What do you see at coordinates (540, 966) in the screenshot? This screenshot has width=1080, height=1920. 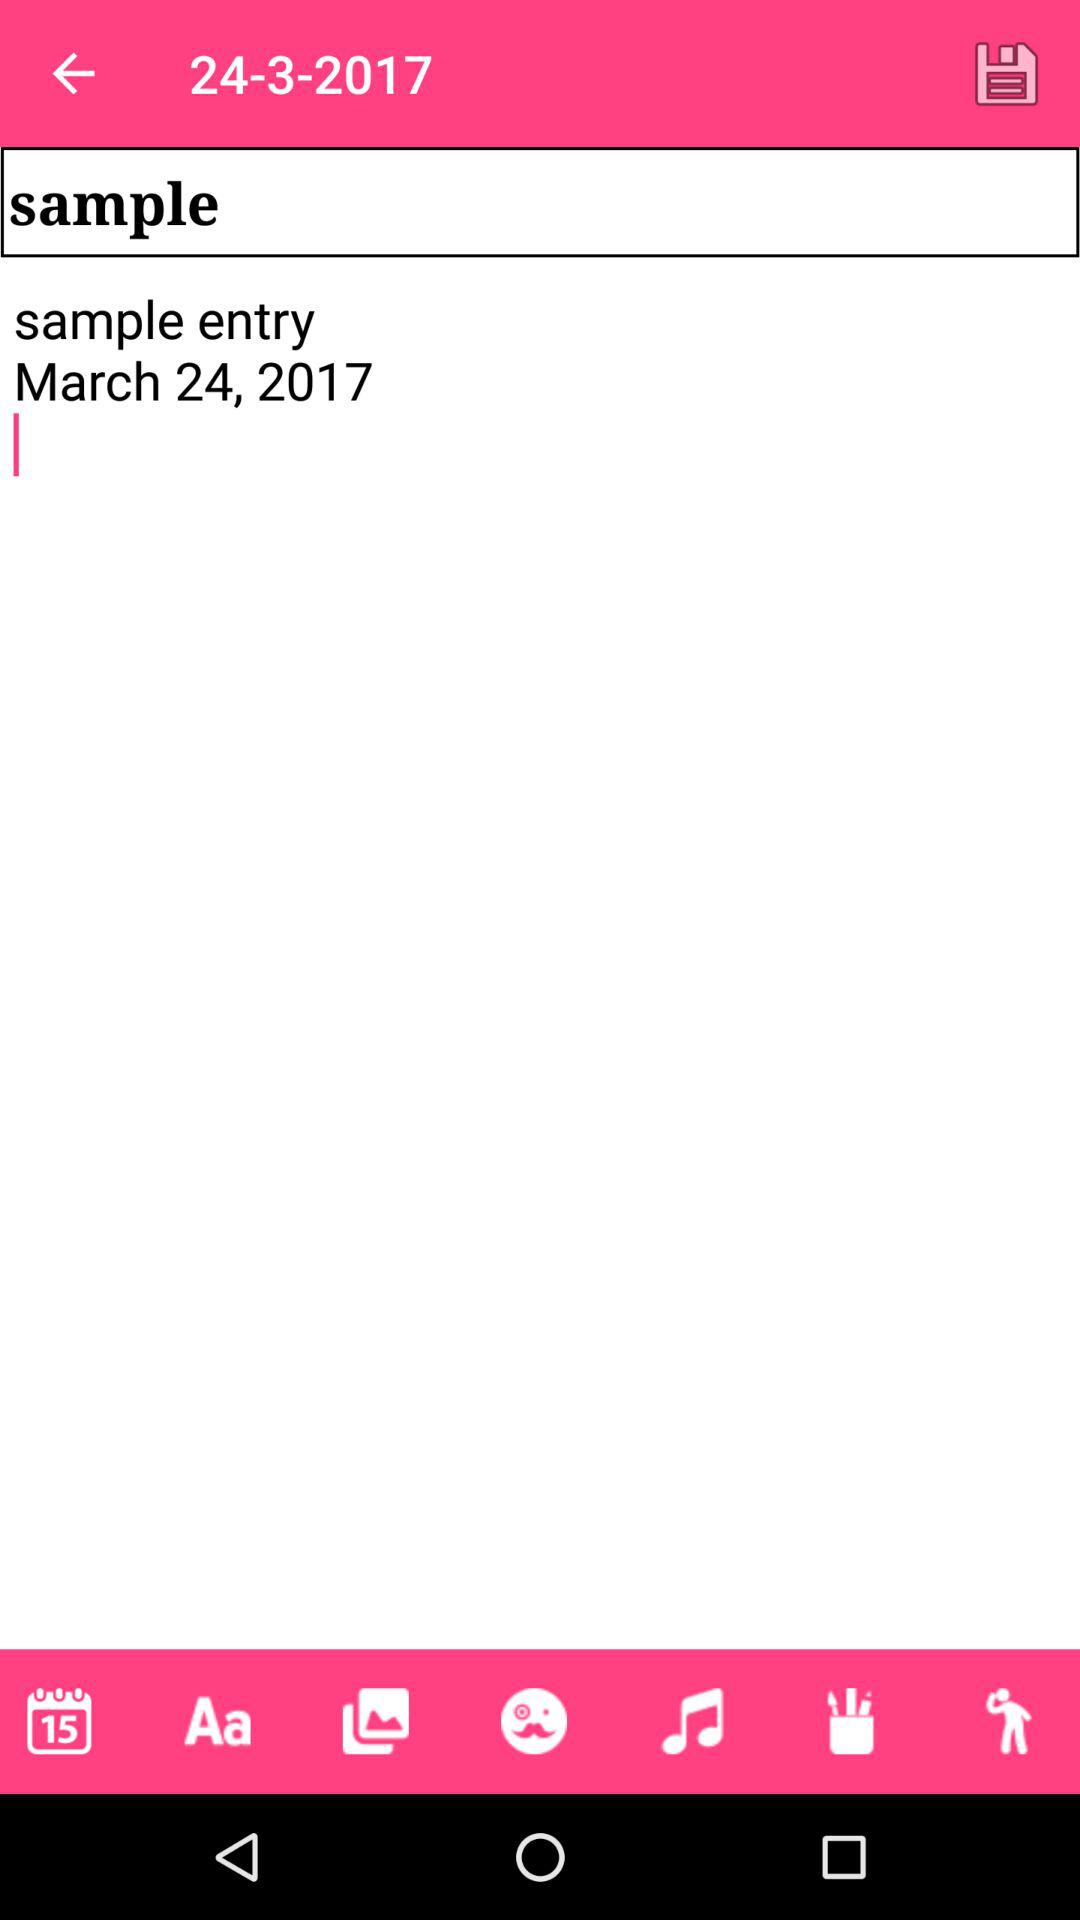 I see `swipe to the sample entry march icon` at bounding box center [540, 966].